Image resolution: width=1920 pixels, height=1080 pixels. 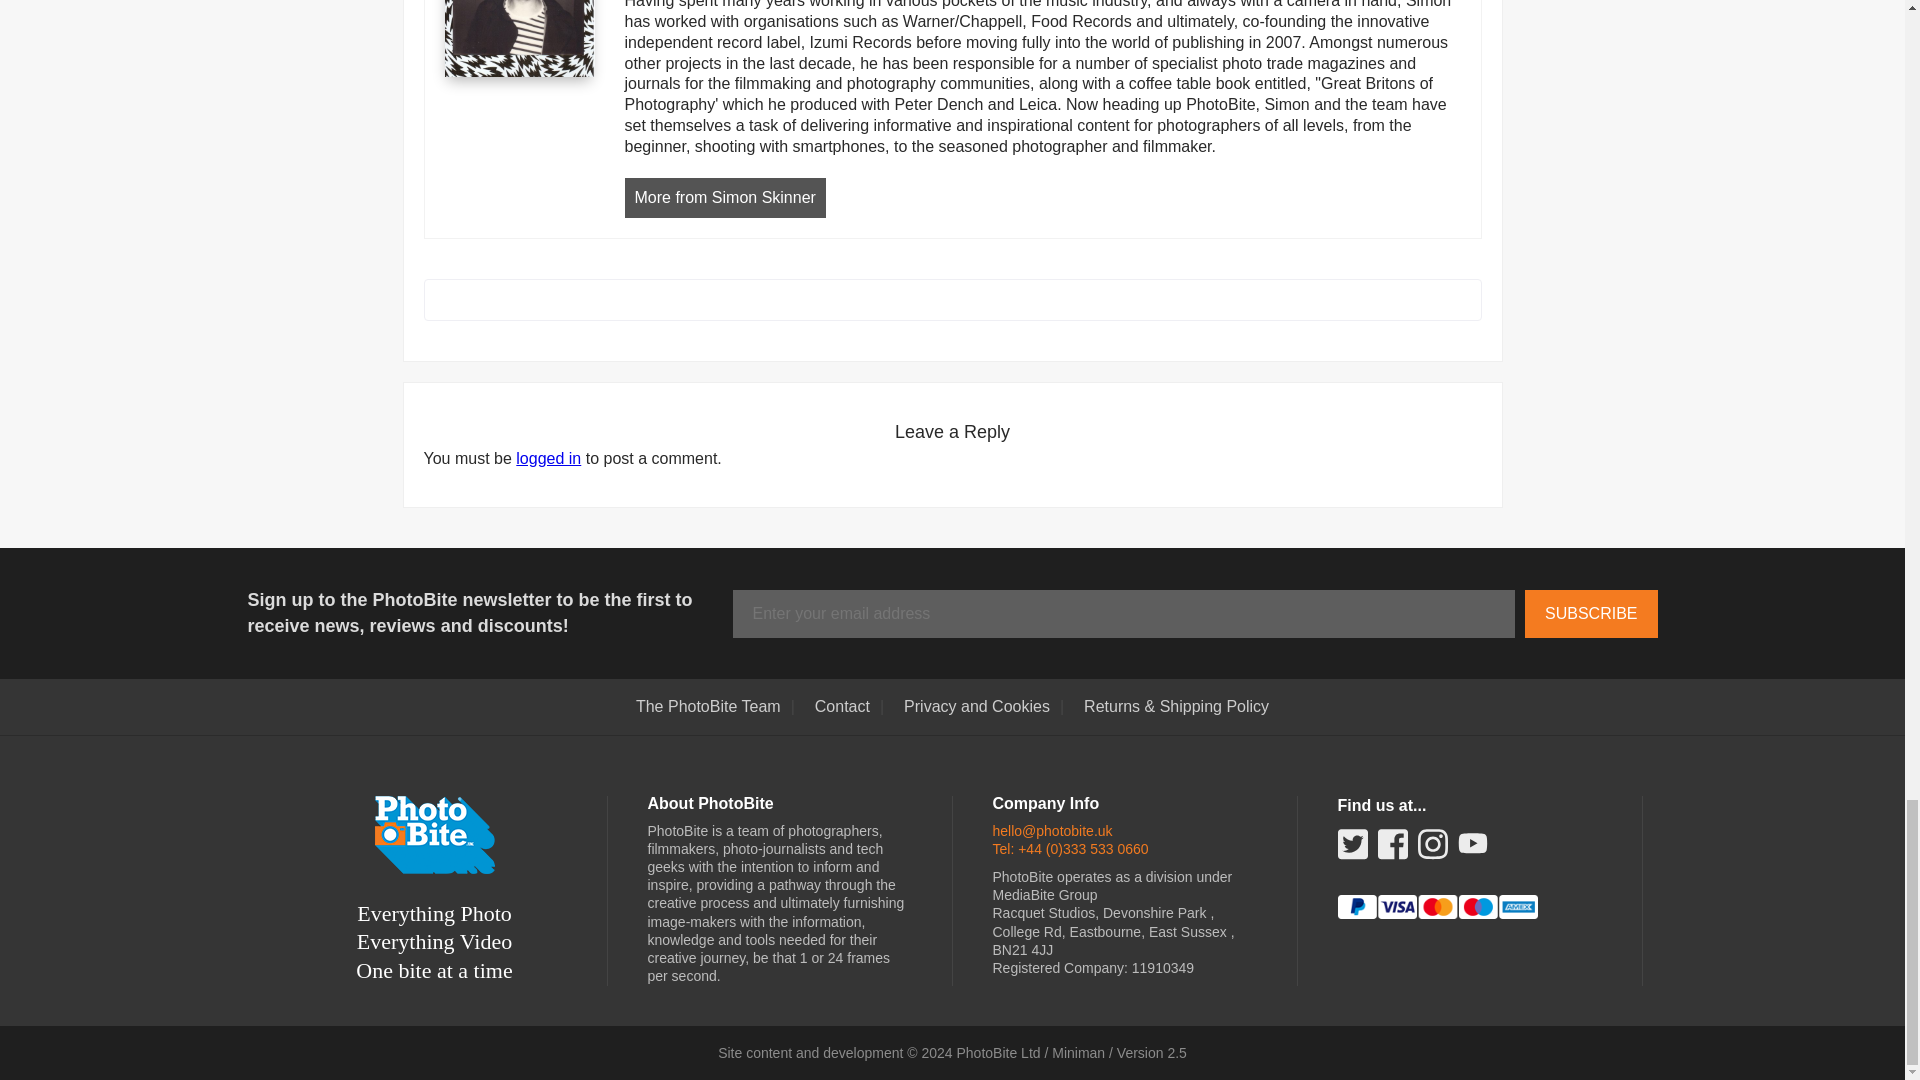 I want to click on Find us on Twitter, so click(x=1352, y=850).